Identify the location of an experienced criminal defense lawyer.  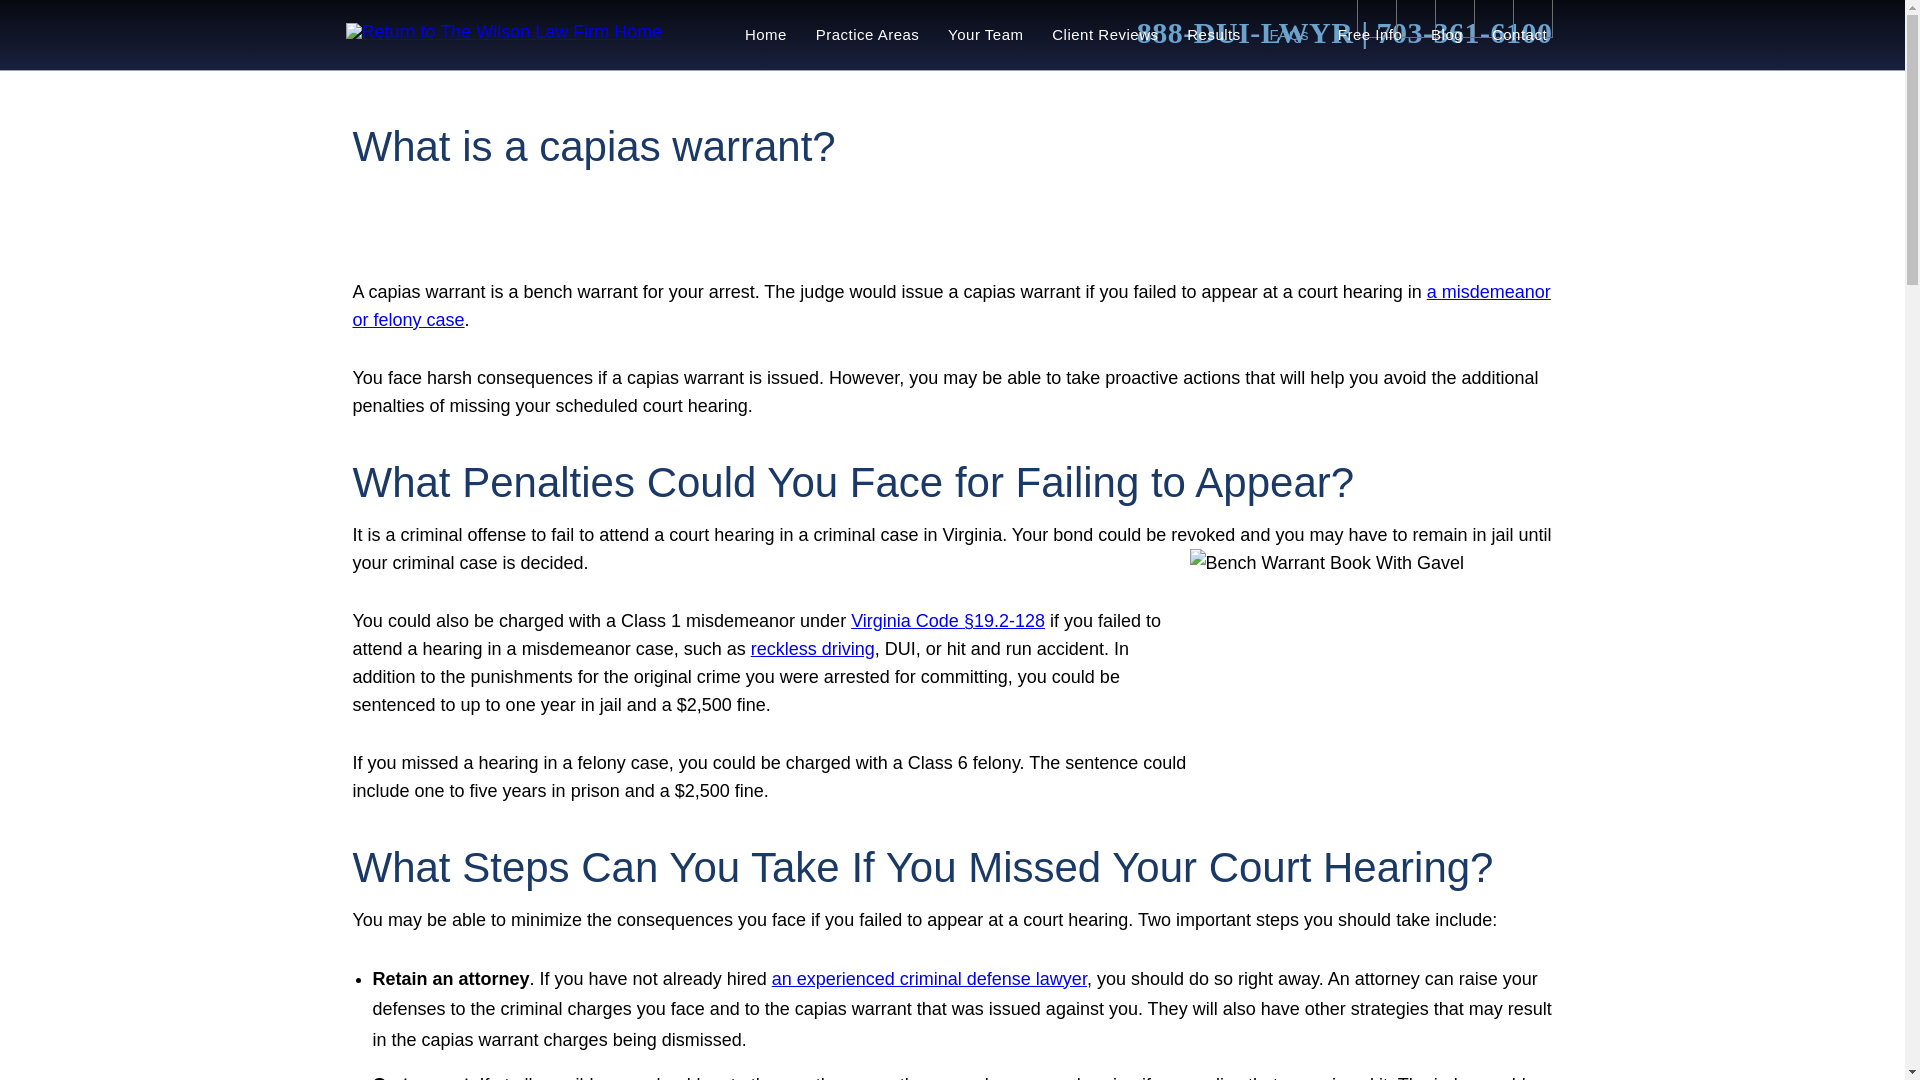
(928, 978).